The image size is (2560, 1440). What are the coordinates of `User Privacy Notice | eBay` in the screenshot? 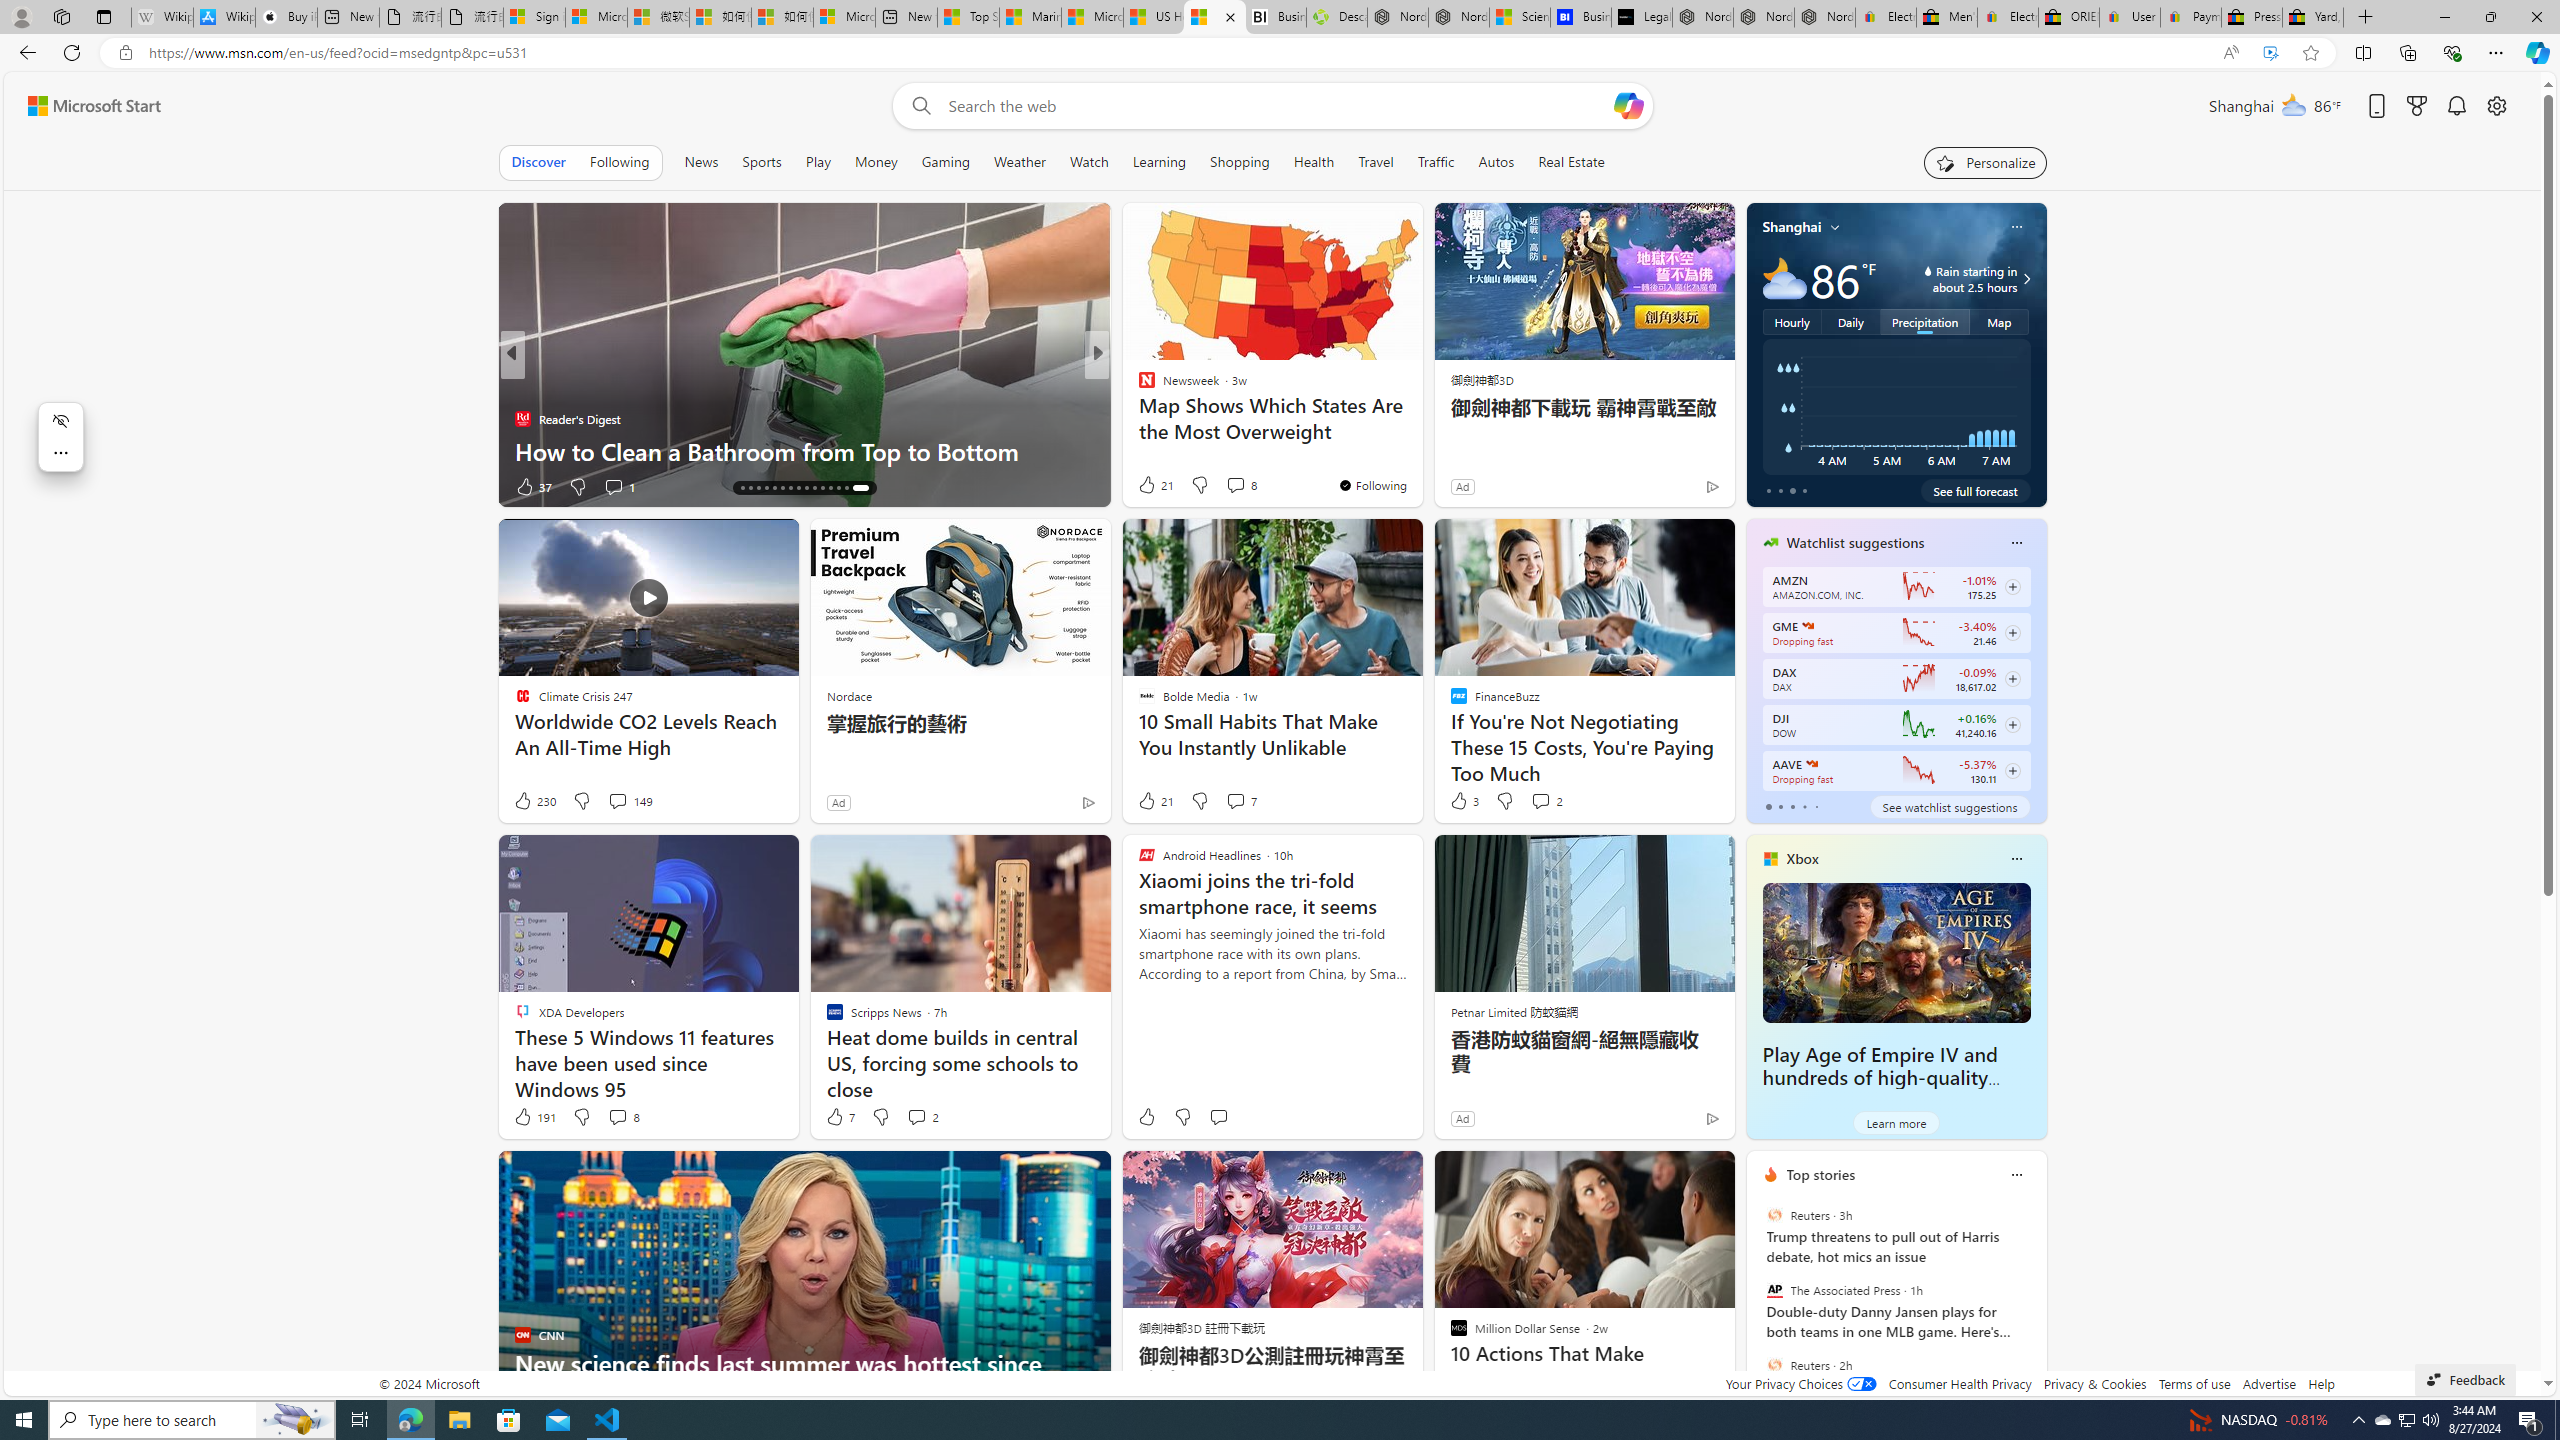 It's located at (2130, 17).